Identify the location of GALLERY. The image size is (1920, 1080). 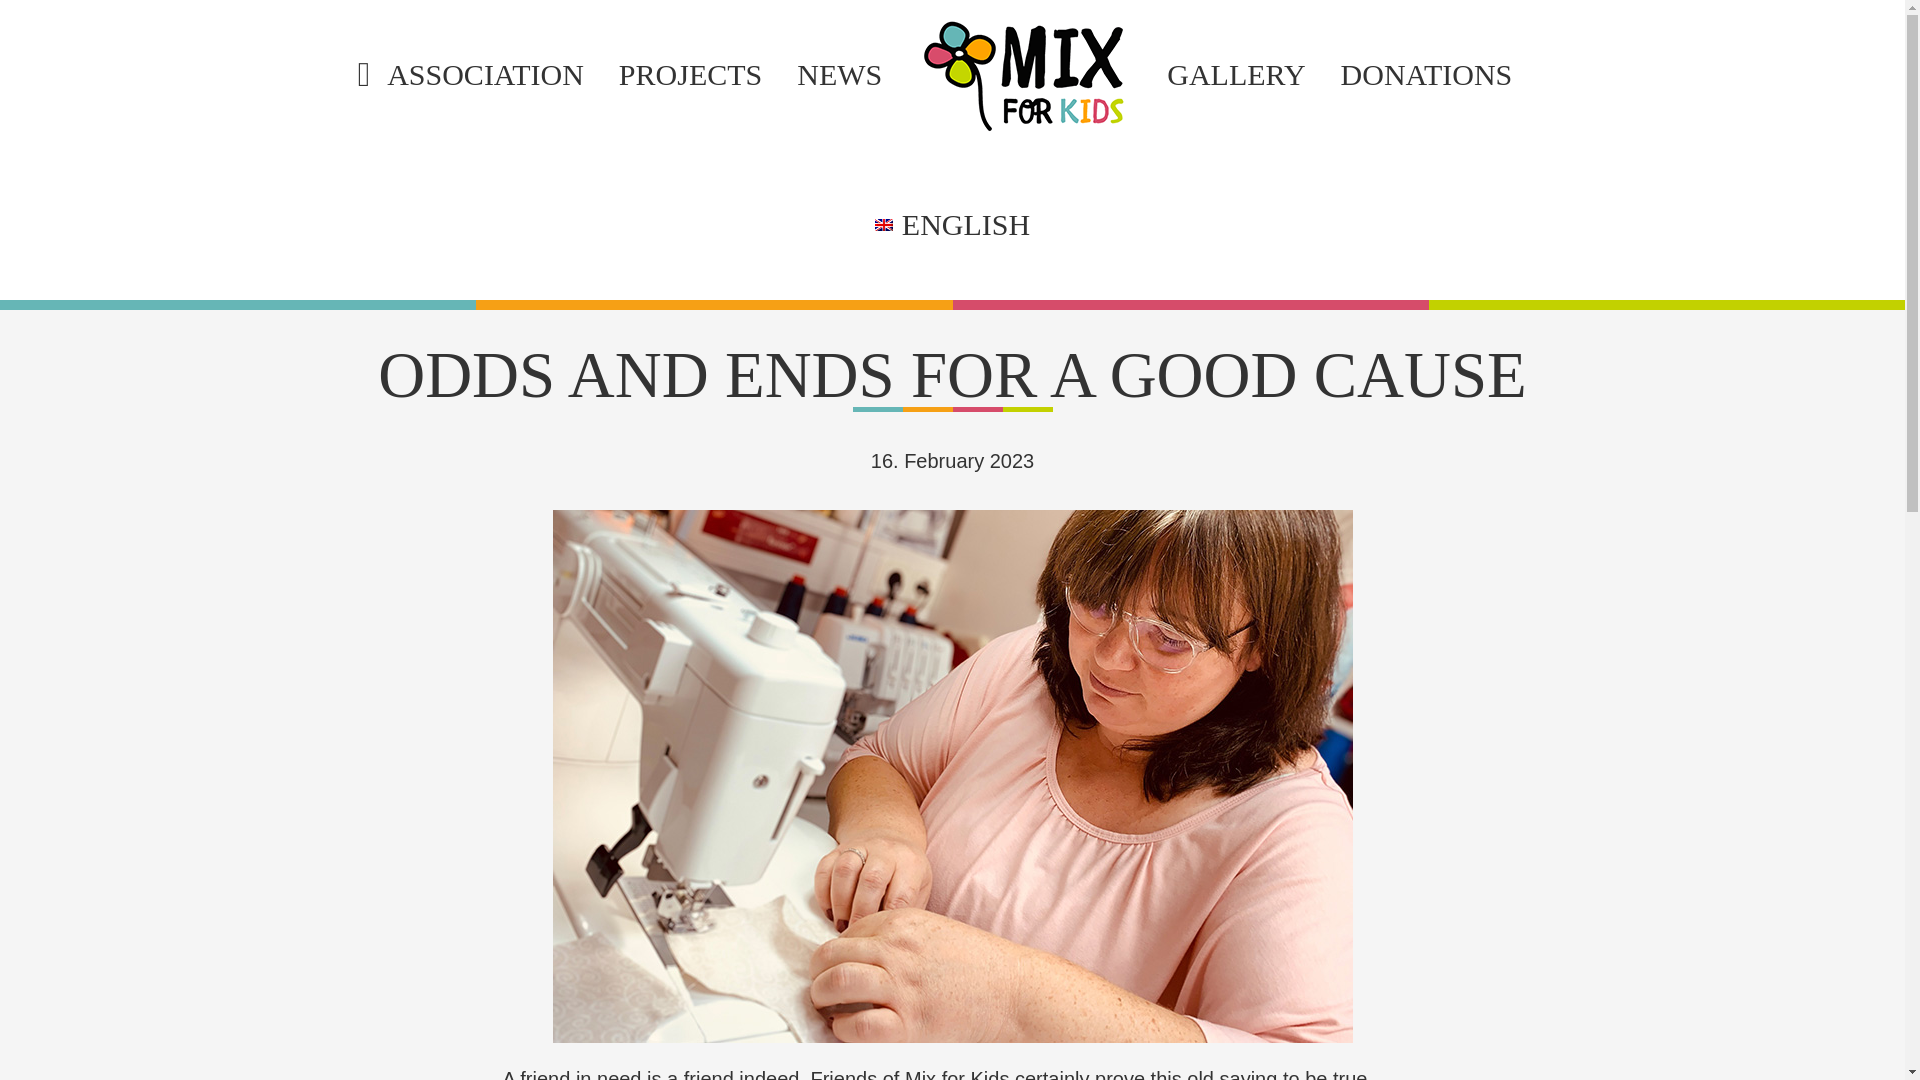
(1236, 75).